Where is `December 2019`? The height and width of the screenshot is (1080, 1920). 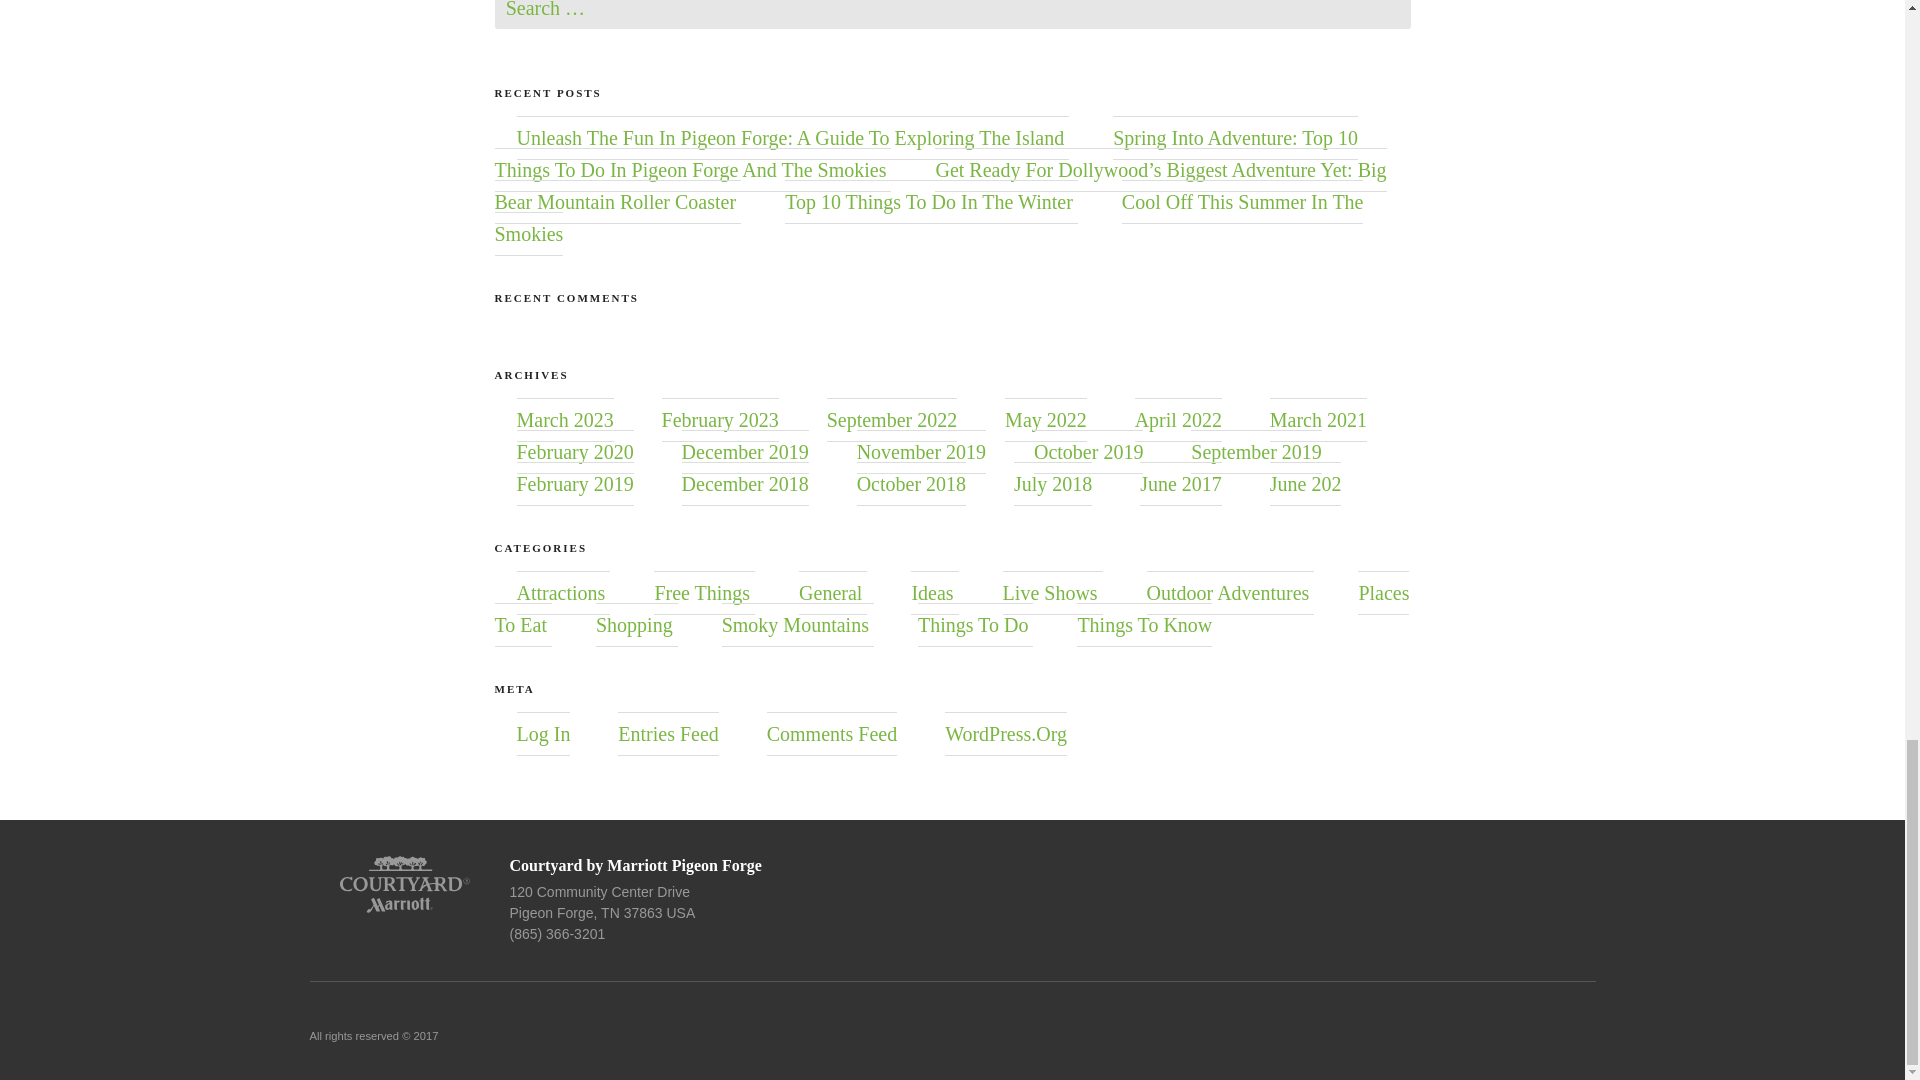
December 2019 is located at coordinates (744, 452).